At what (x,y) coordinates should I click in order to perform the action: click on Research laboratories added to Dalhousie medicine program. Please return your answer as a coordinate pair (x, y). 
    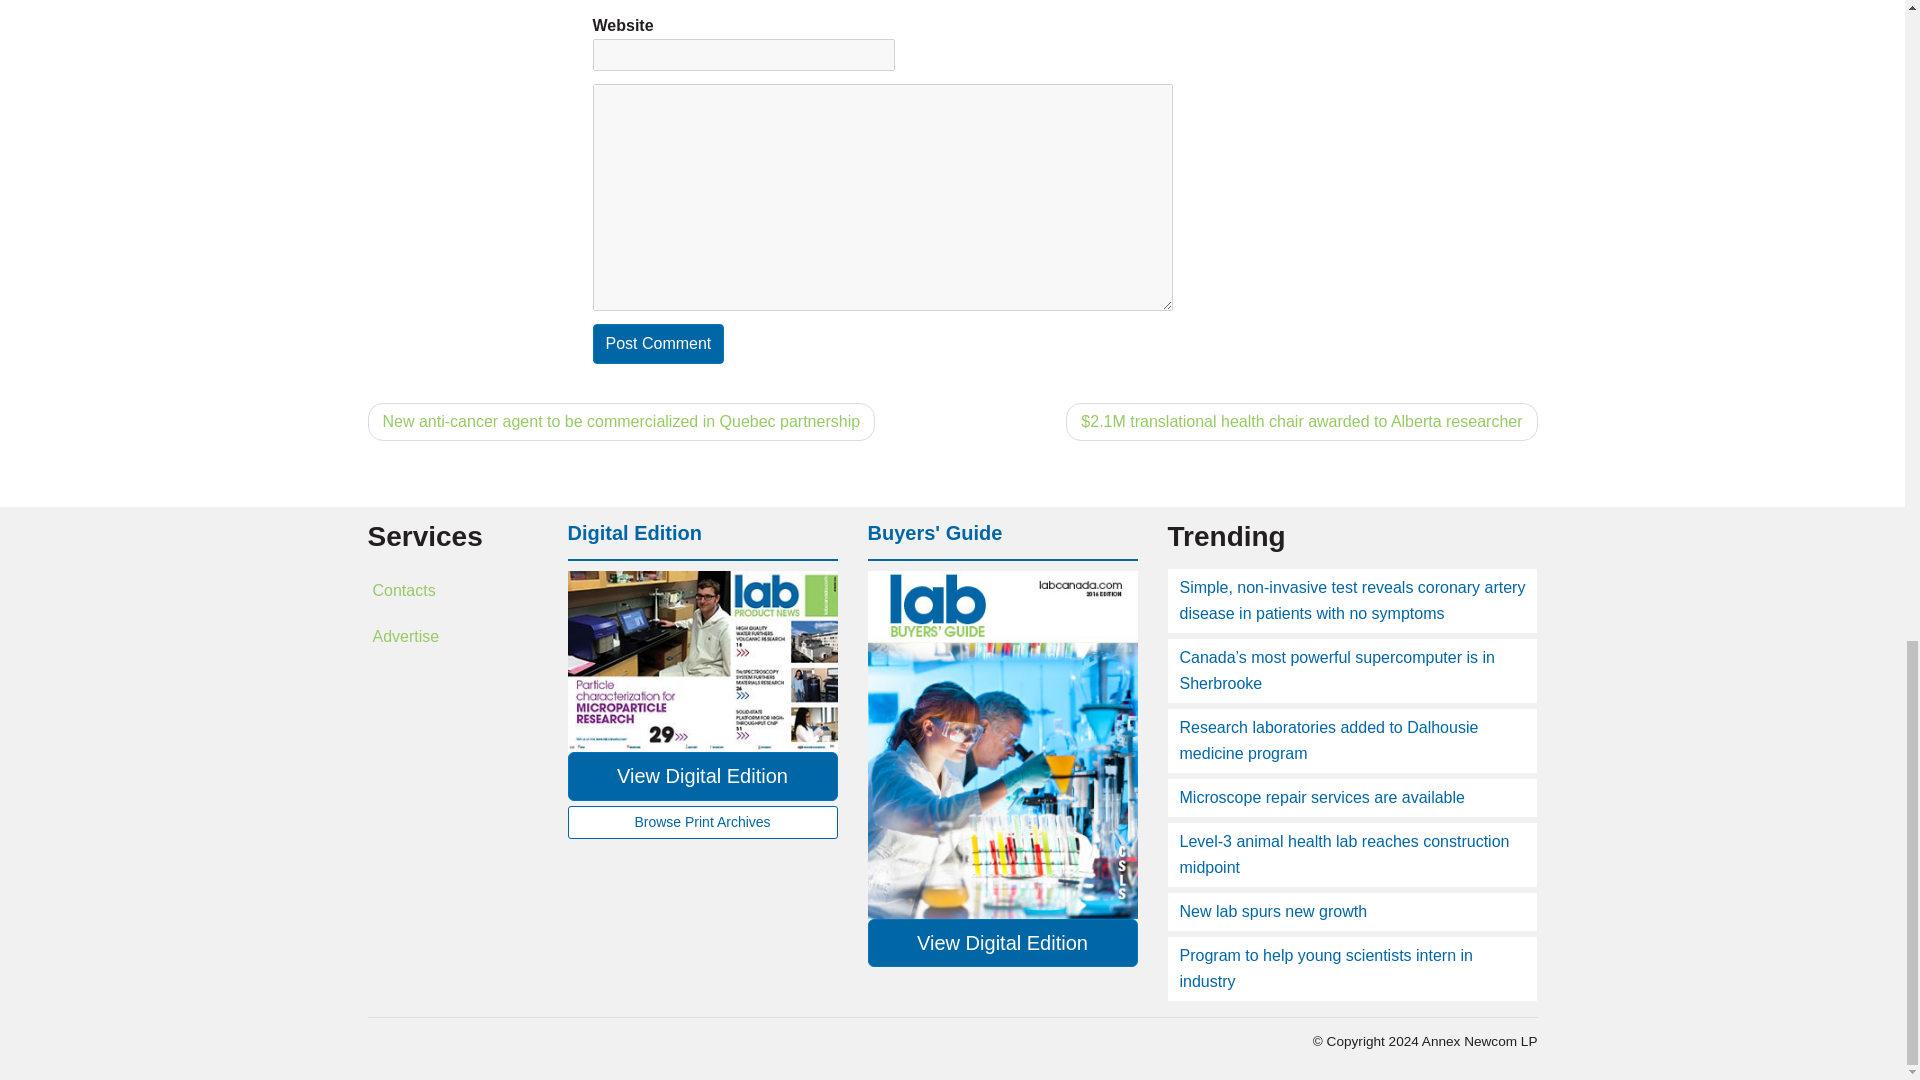
    Looking at the image, I should click on (1329, 740).